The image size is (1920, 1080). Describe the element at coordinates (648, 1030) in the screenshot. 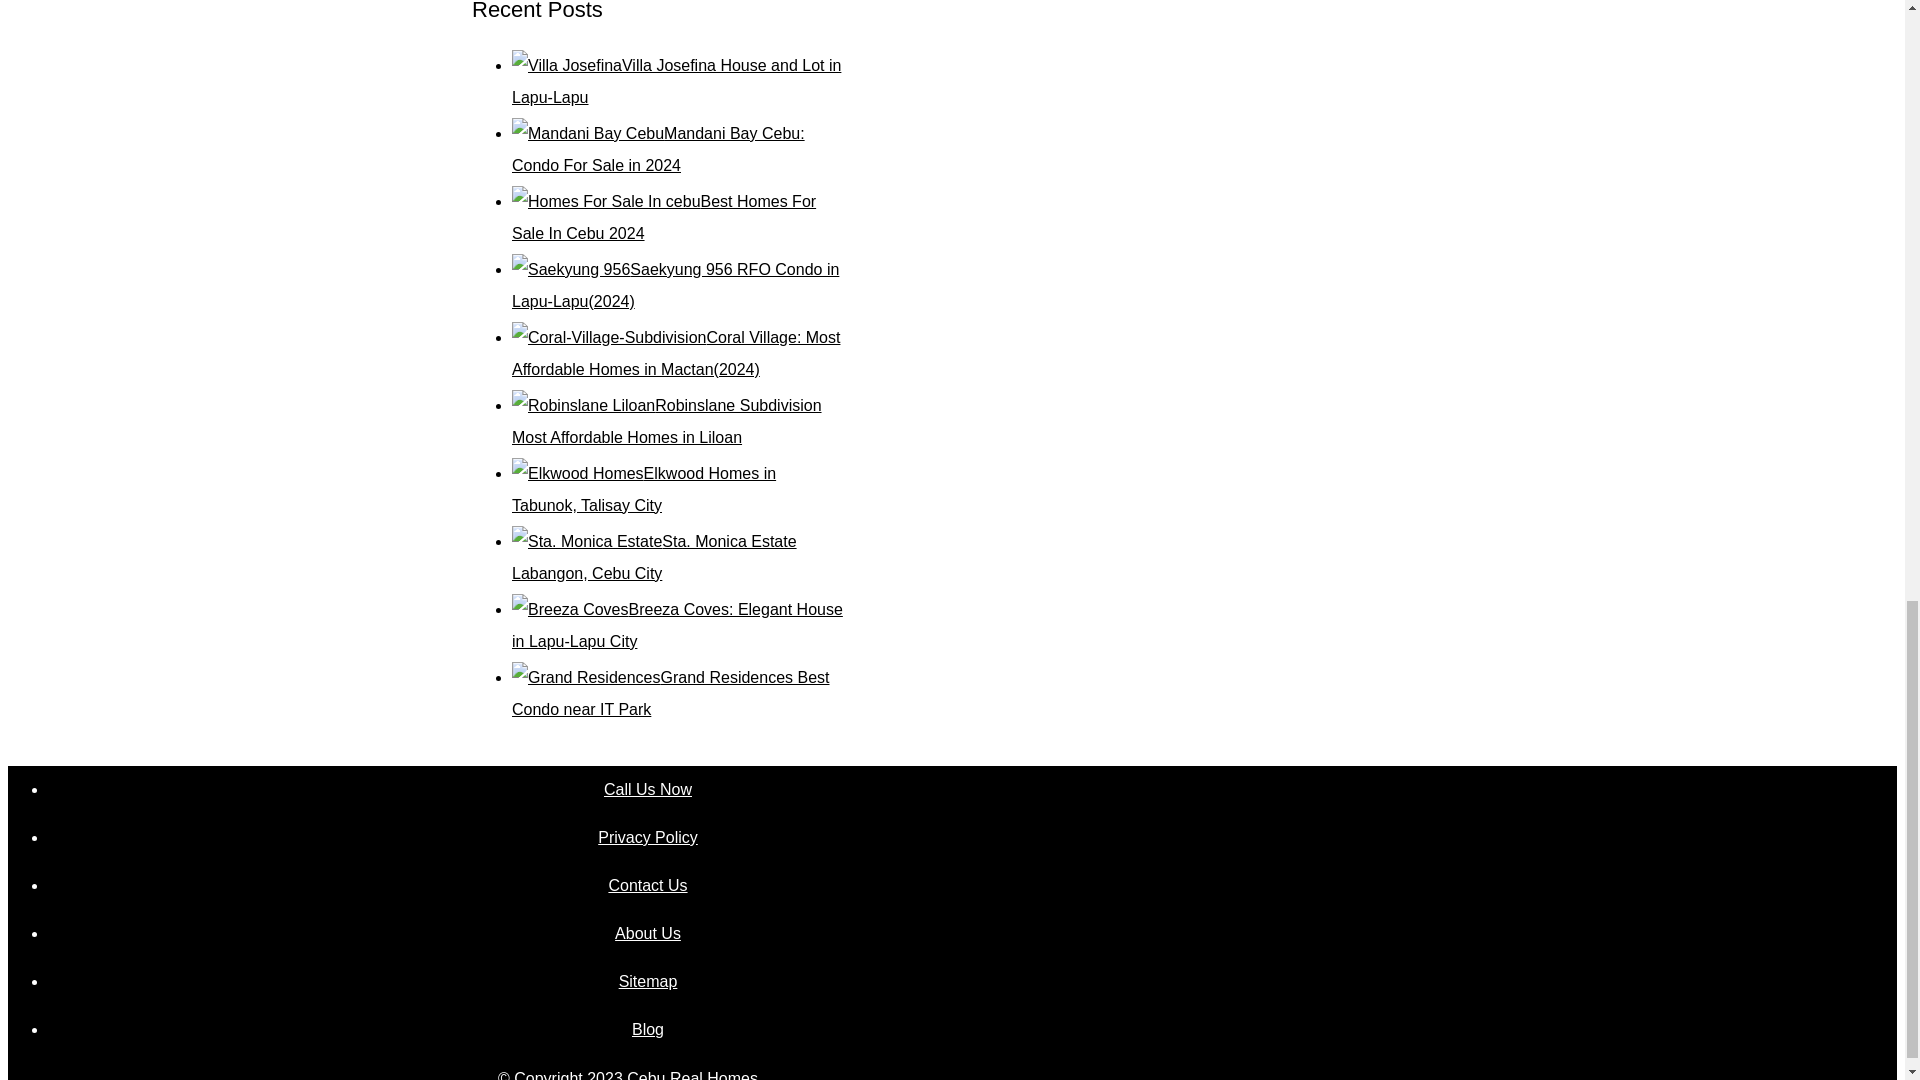

I see `Blog` at that location.